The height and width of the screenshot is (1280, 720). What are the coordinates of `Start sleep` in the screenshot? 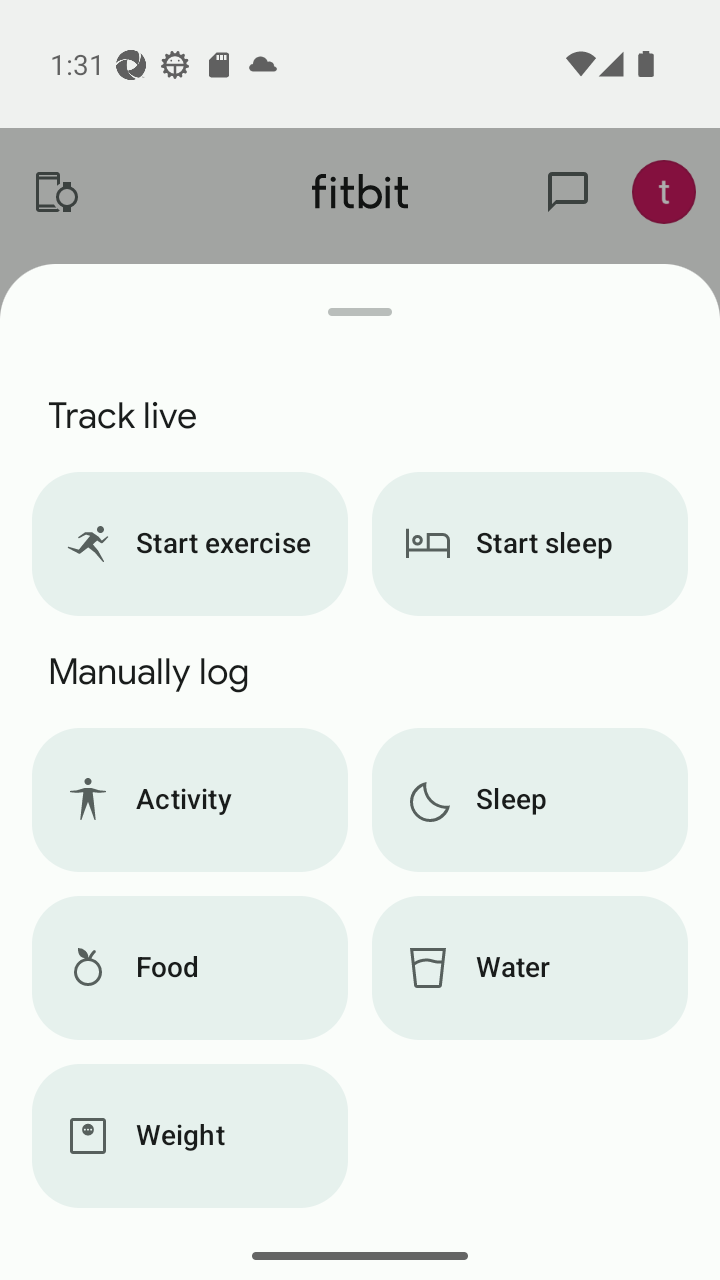 It's located at (530, 544).